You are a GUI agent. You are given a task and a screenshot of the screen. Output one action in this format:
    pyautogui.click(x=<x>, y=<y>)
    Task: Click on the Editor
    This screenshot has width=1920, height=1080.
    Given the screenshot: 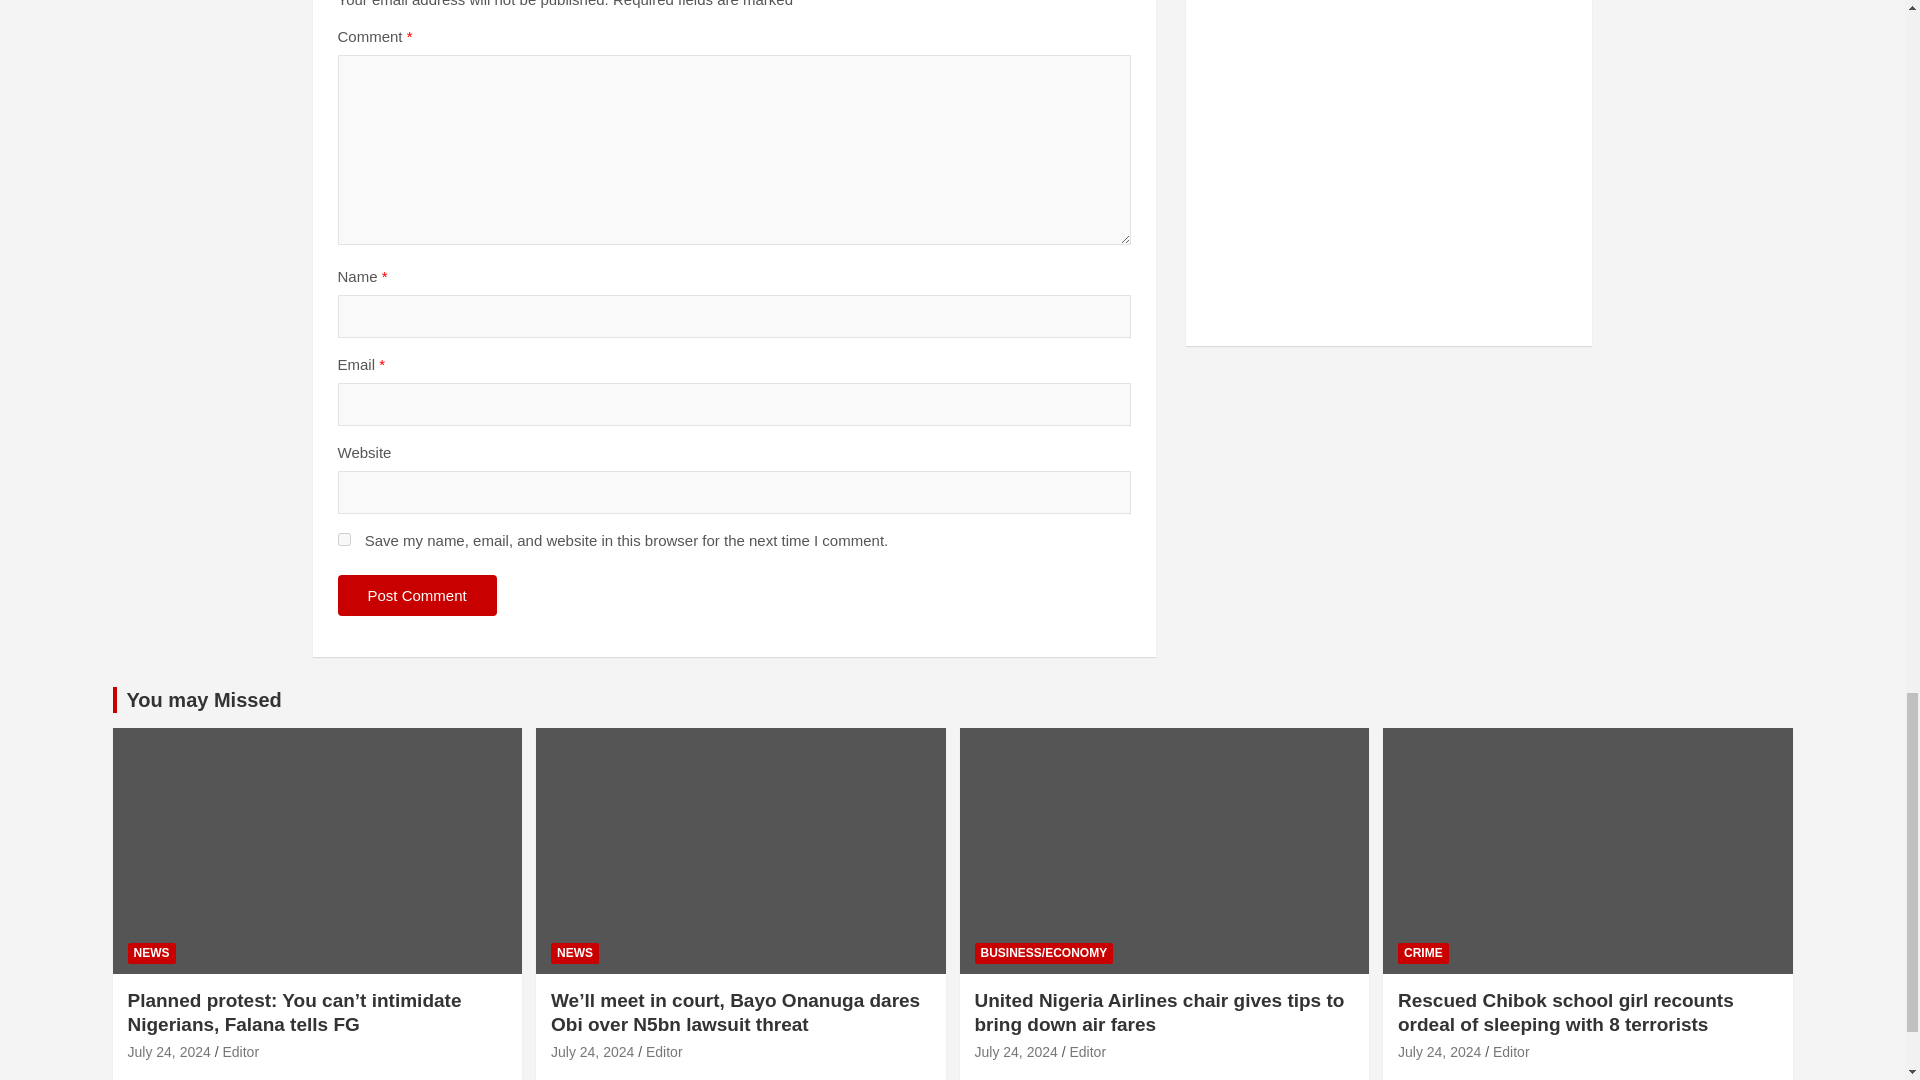 What is the action you would take?
    pyautogui.click(x=240, y=1052)
    